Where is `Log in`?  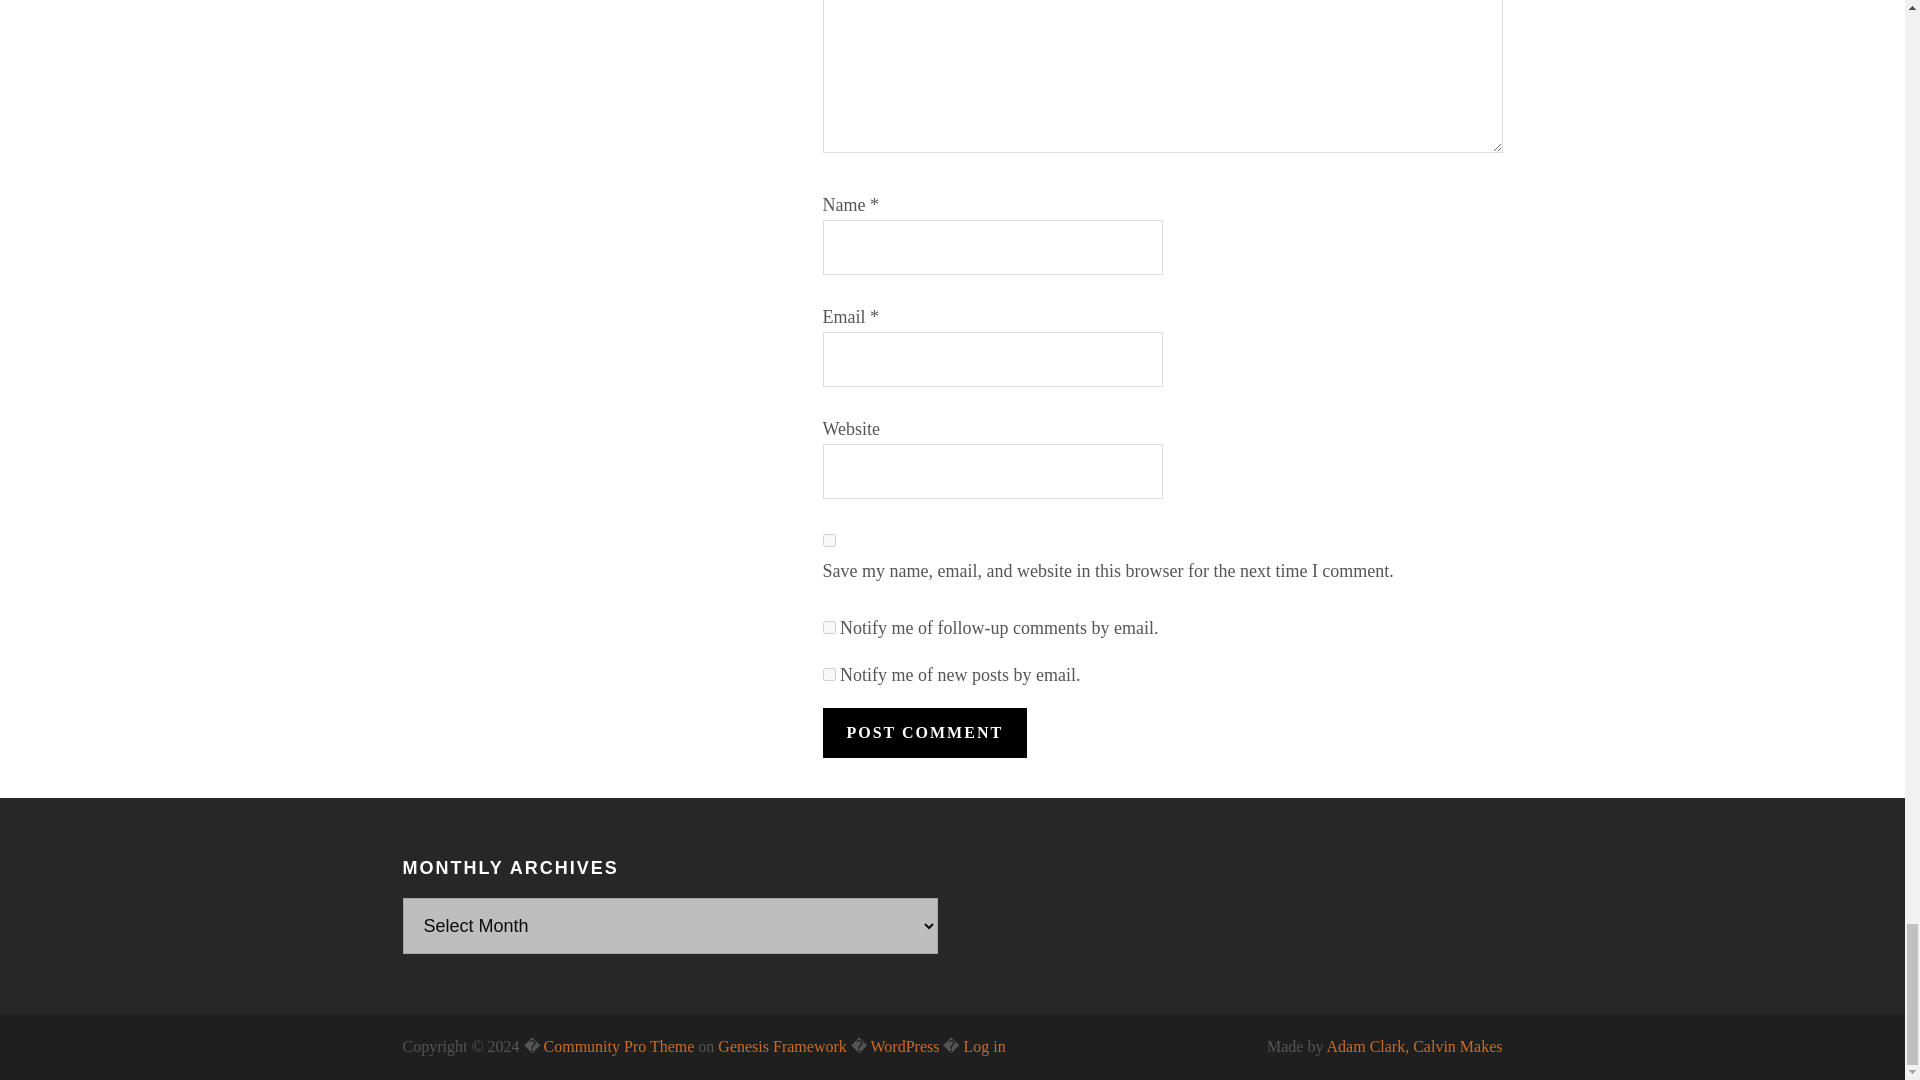 Log in is located at coordinates (984, 1046).